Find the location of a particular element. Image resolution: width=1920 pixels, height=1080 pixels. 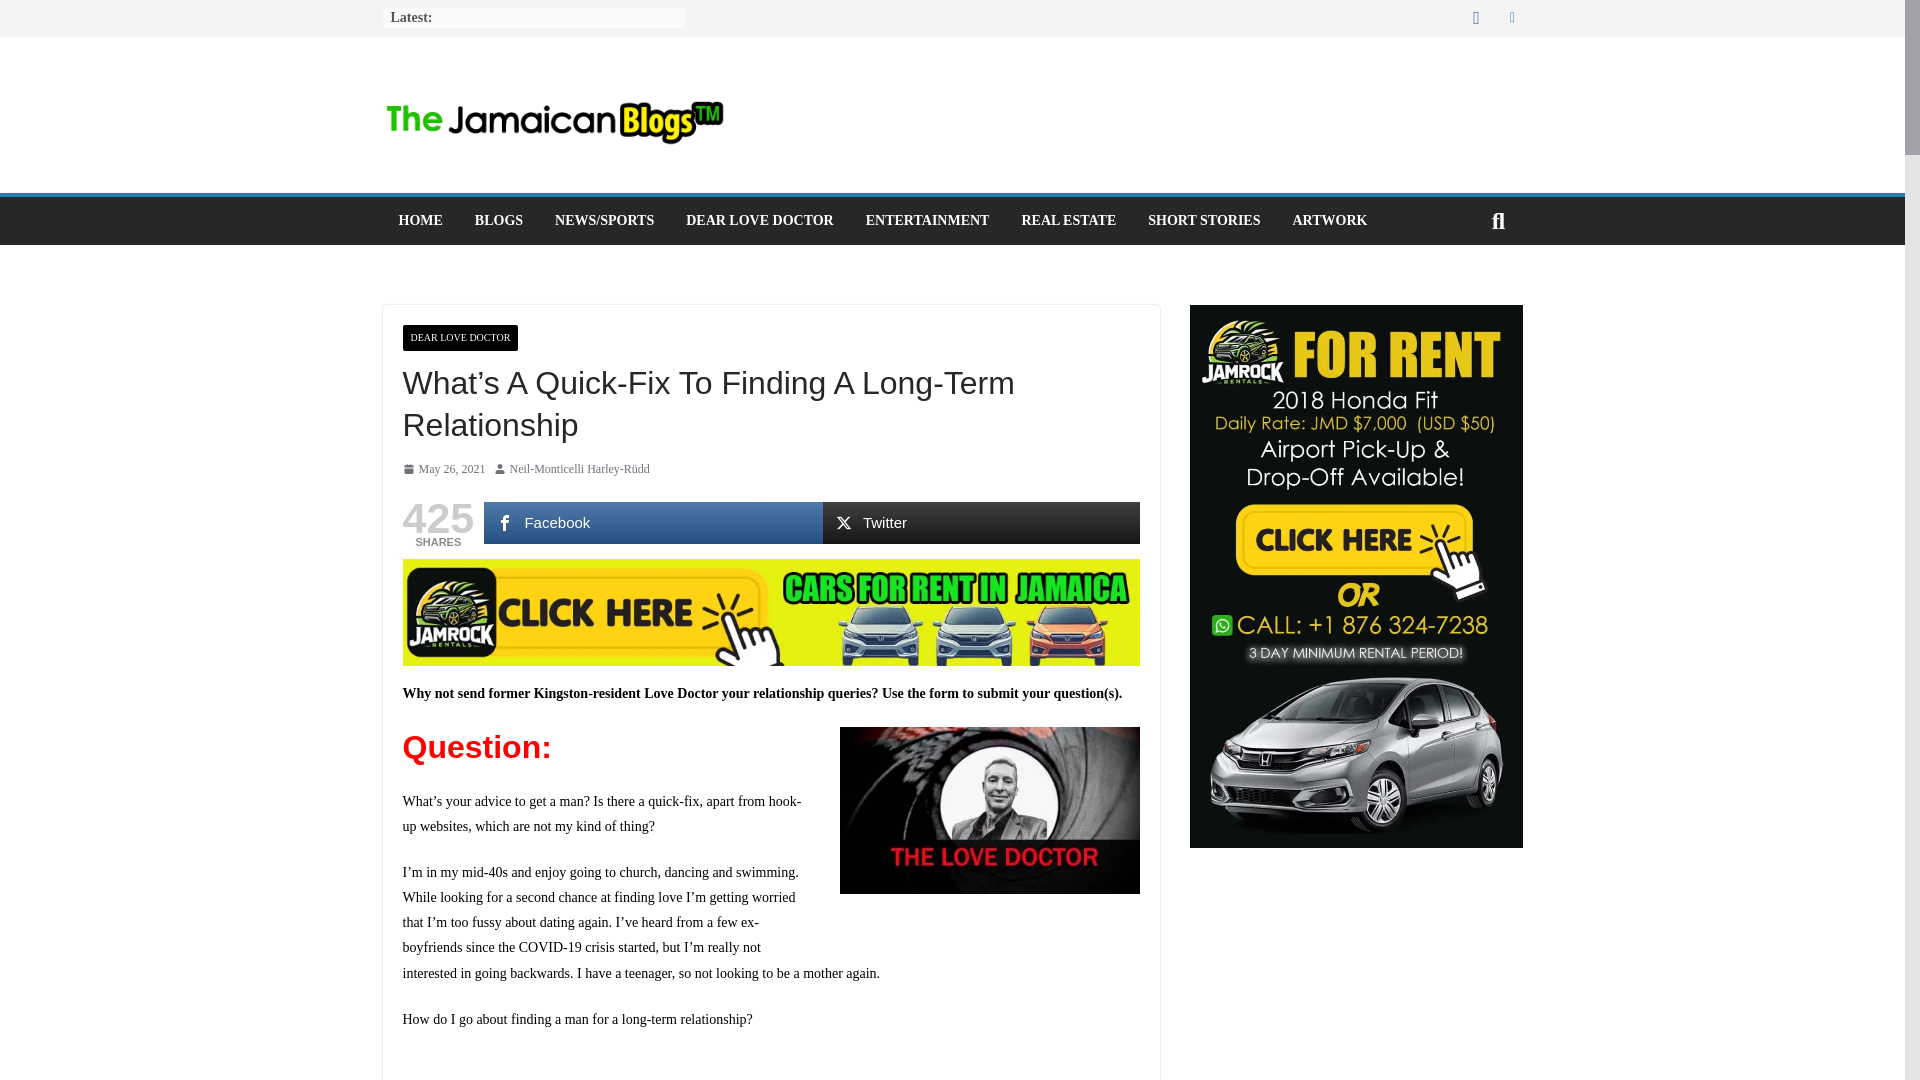

ENTERTAINMENT is located at coordinates (928, 221).